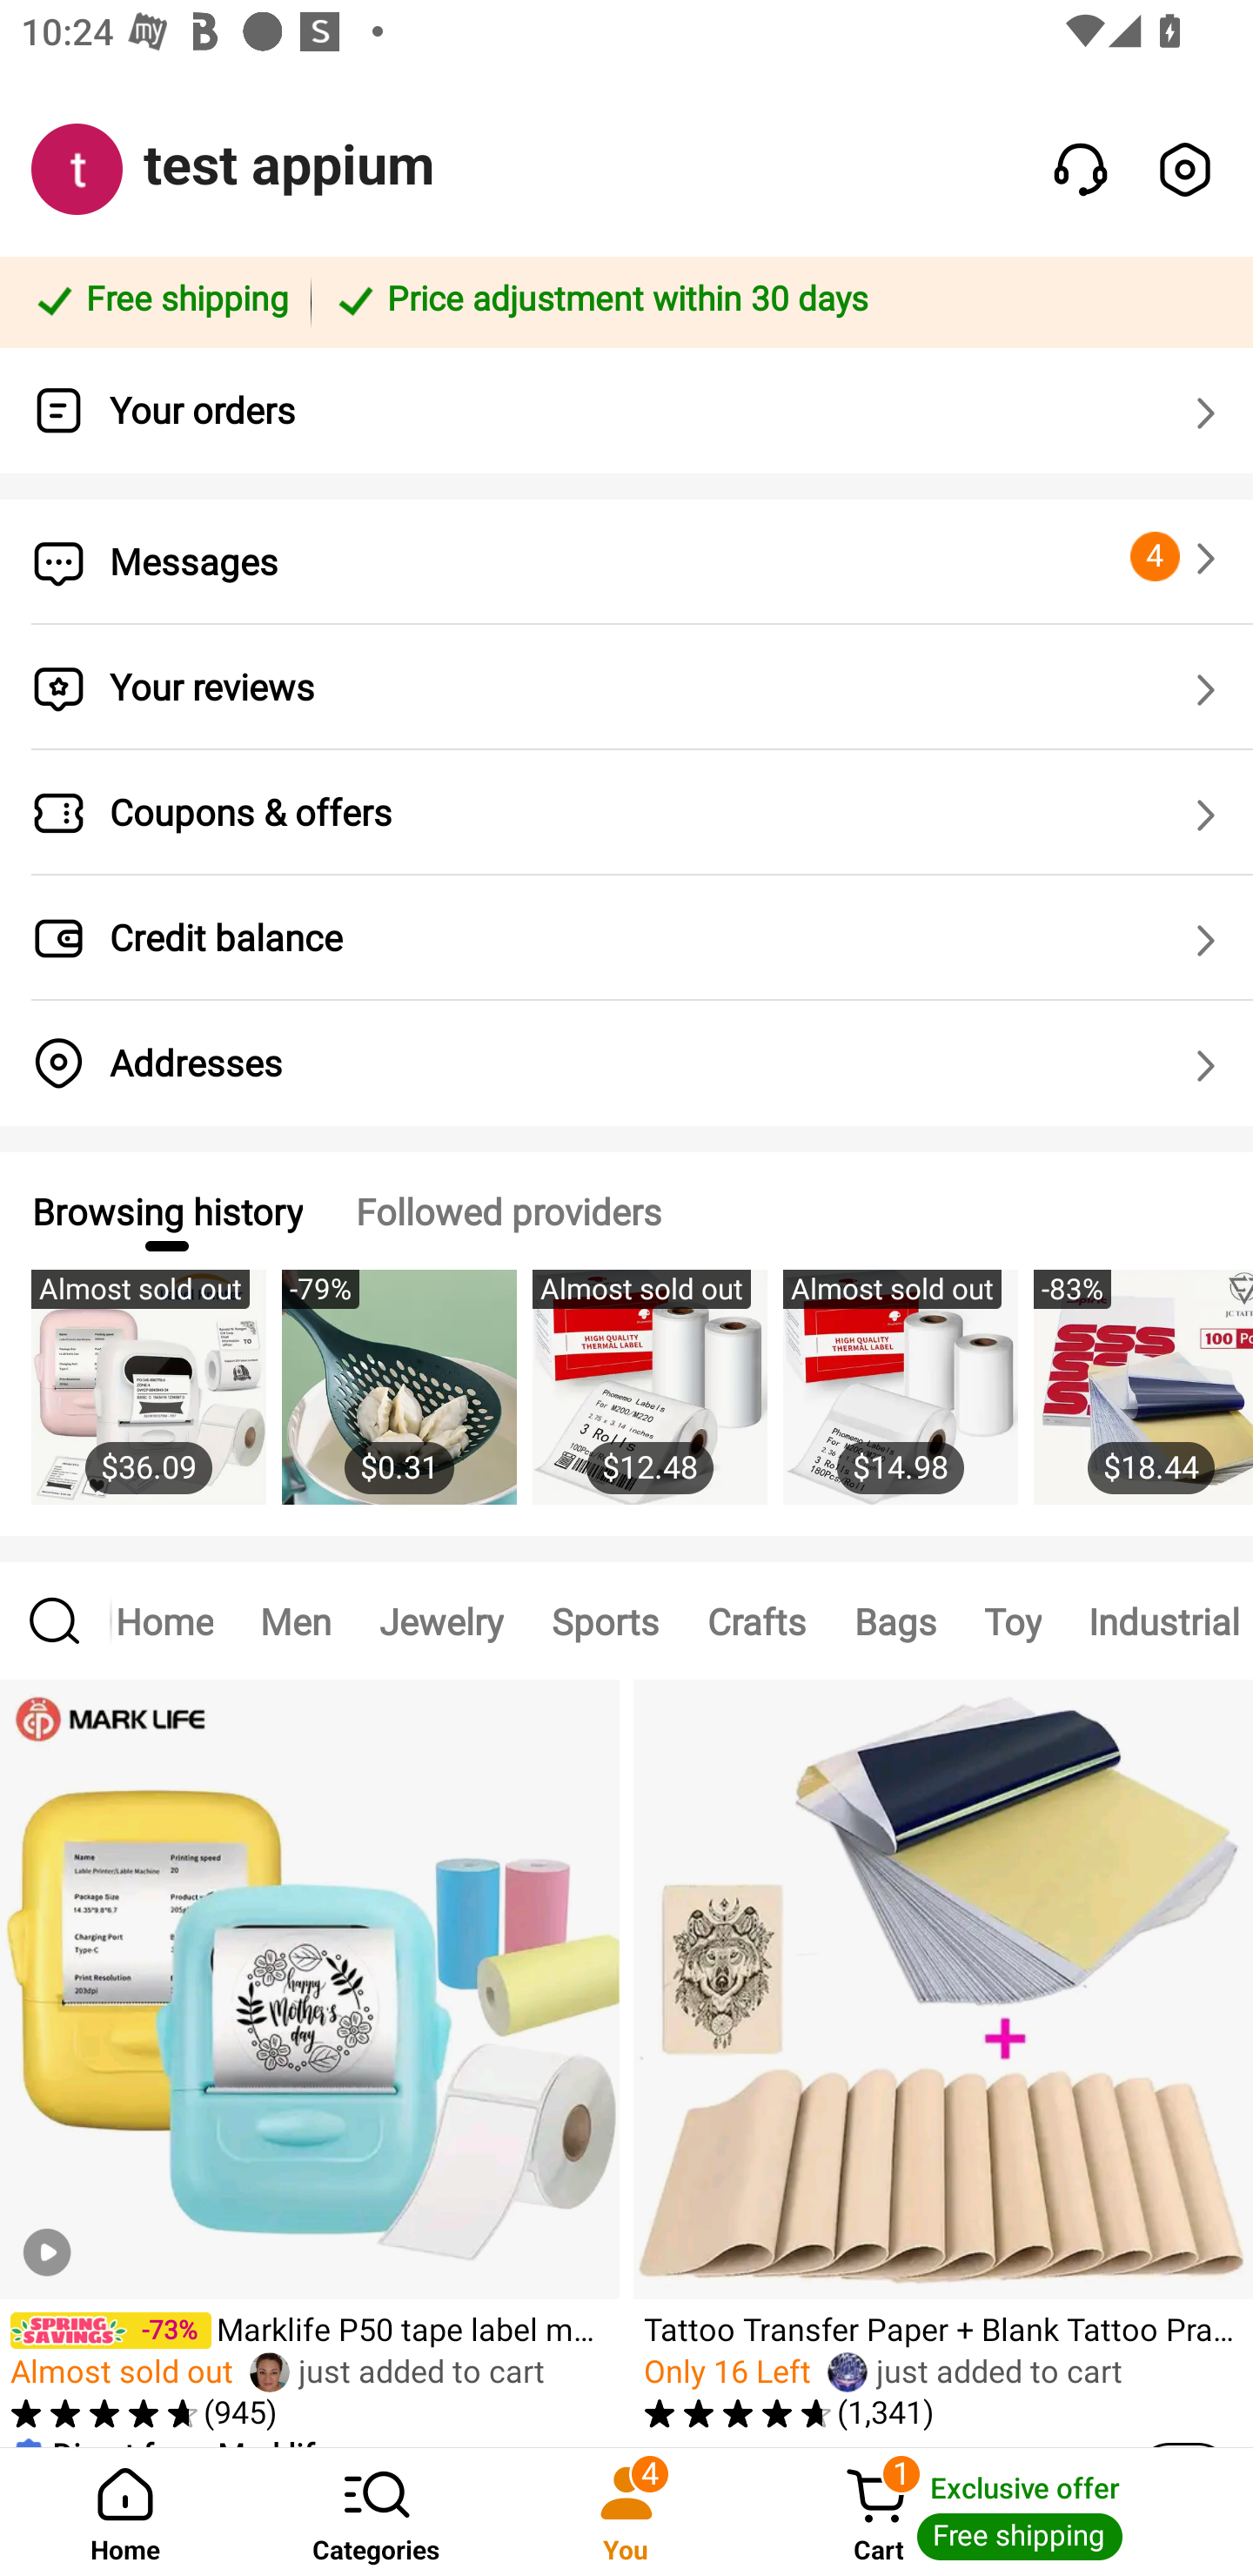  Describe the element at coordinates (776, 301) in the screenshot. I see `Price adjustment within 30 days` at that location.